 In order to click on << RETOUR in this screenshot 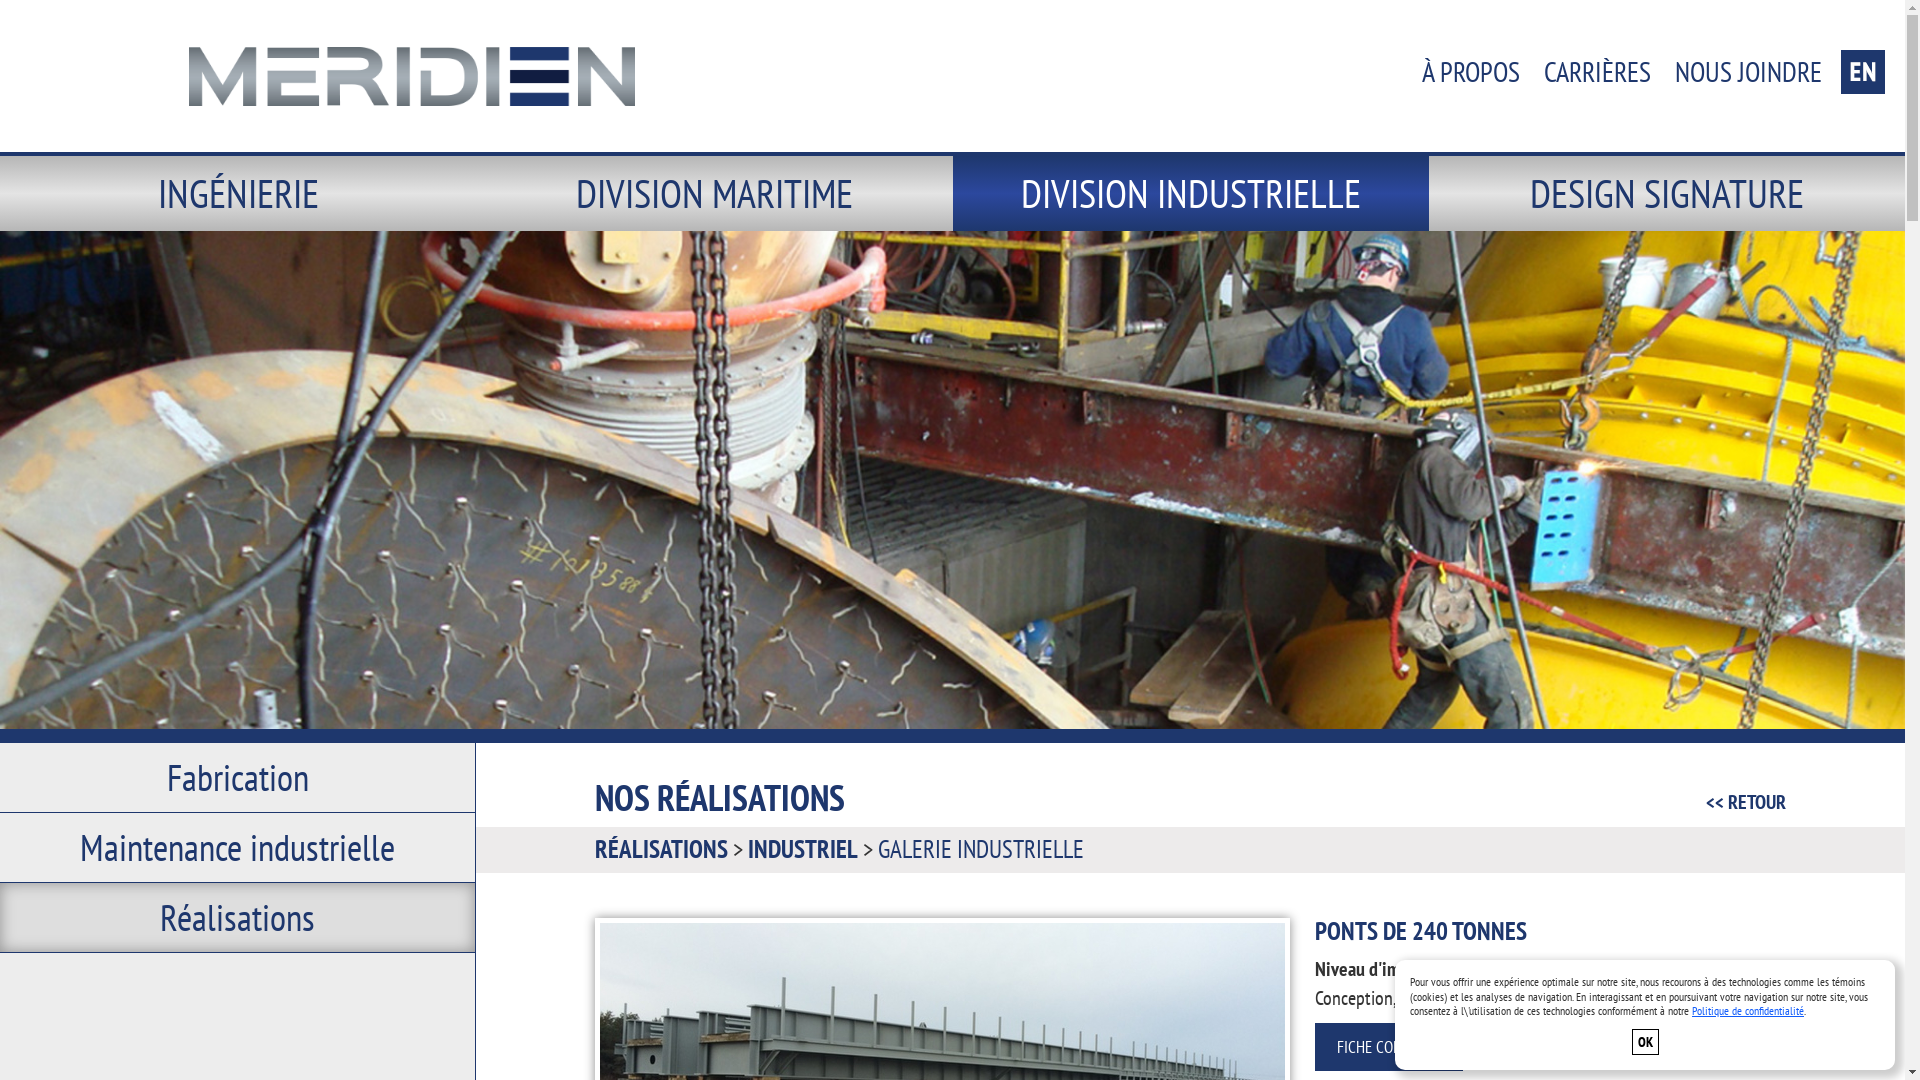, I will do `click(1746, 798)`.